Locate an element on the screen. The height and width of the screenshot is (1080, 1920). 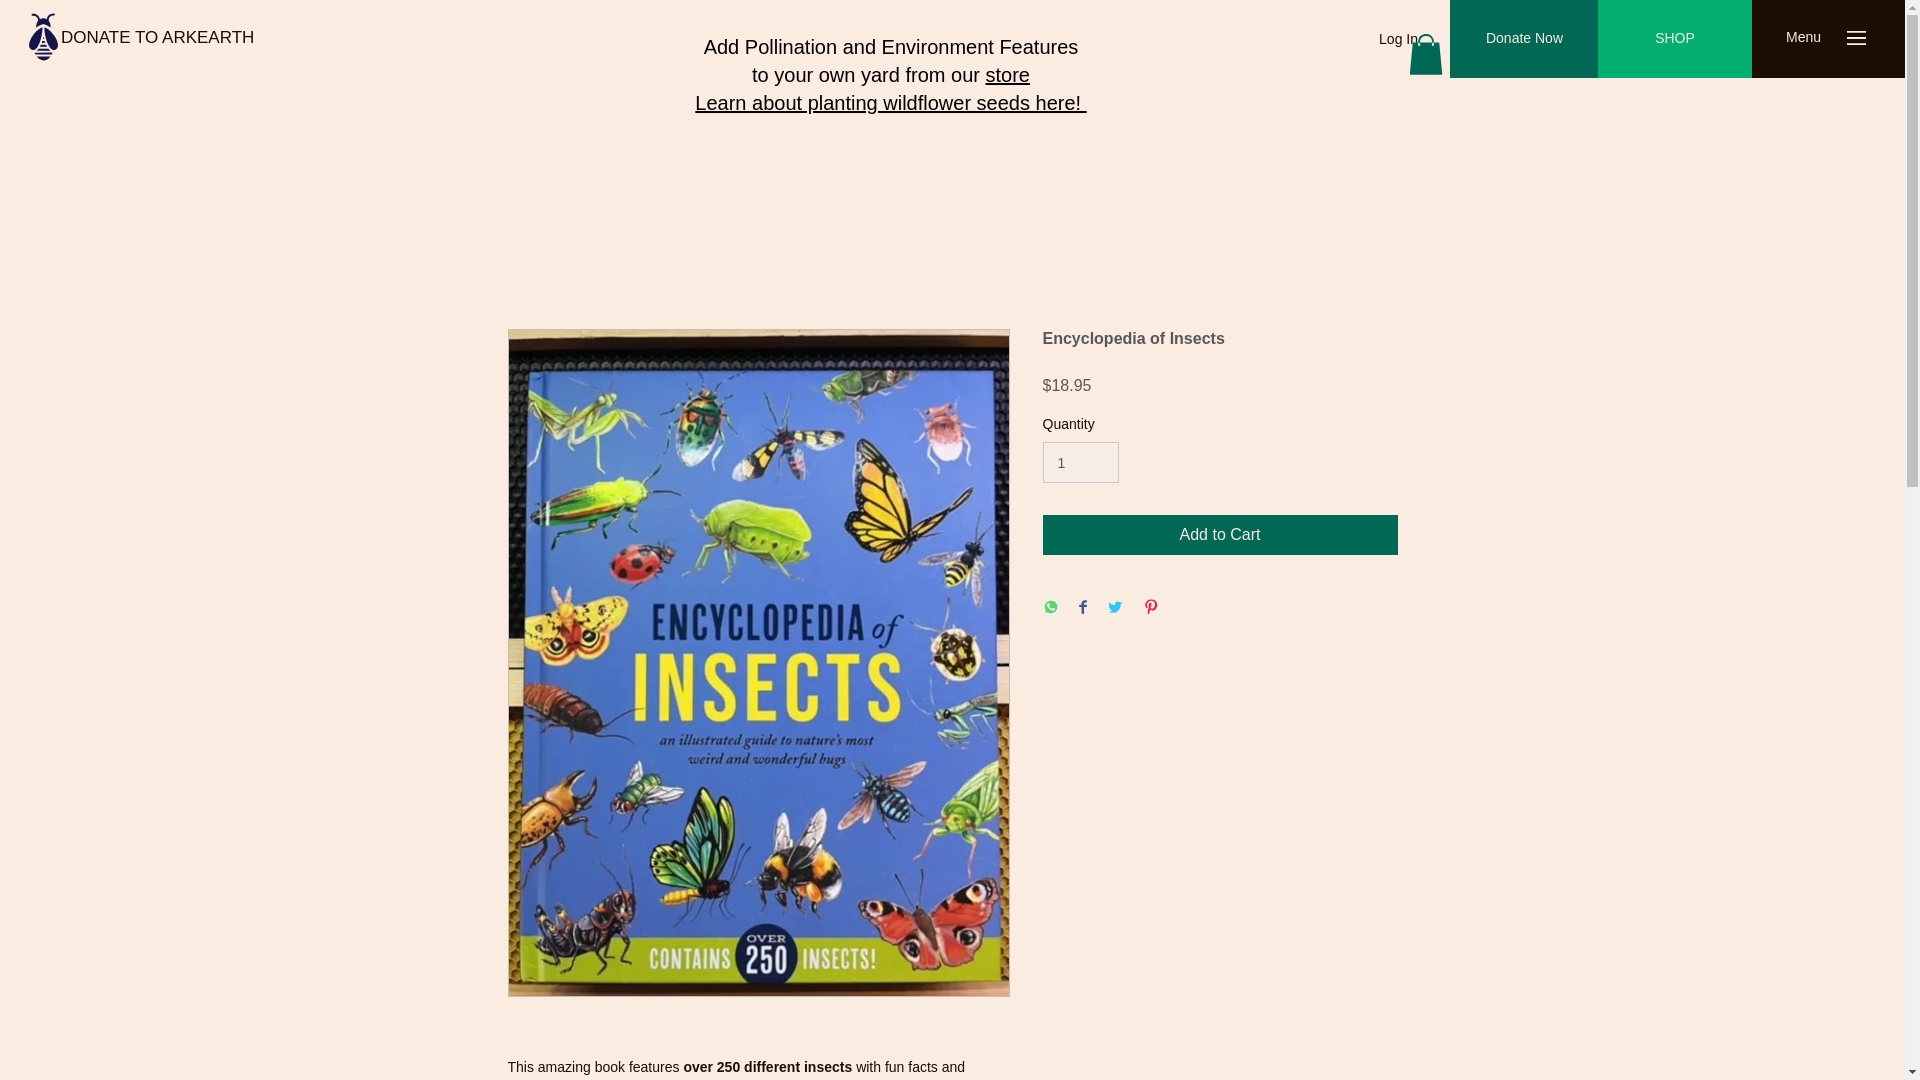
Donate Now is located at coordinates (1524, 38).